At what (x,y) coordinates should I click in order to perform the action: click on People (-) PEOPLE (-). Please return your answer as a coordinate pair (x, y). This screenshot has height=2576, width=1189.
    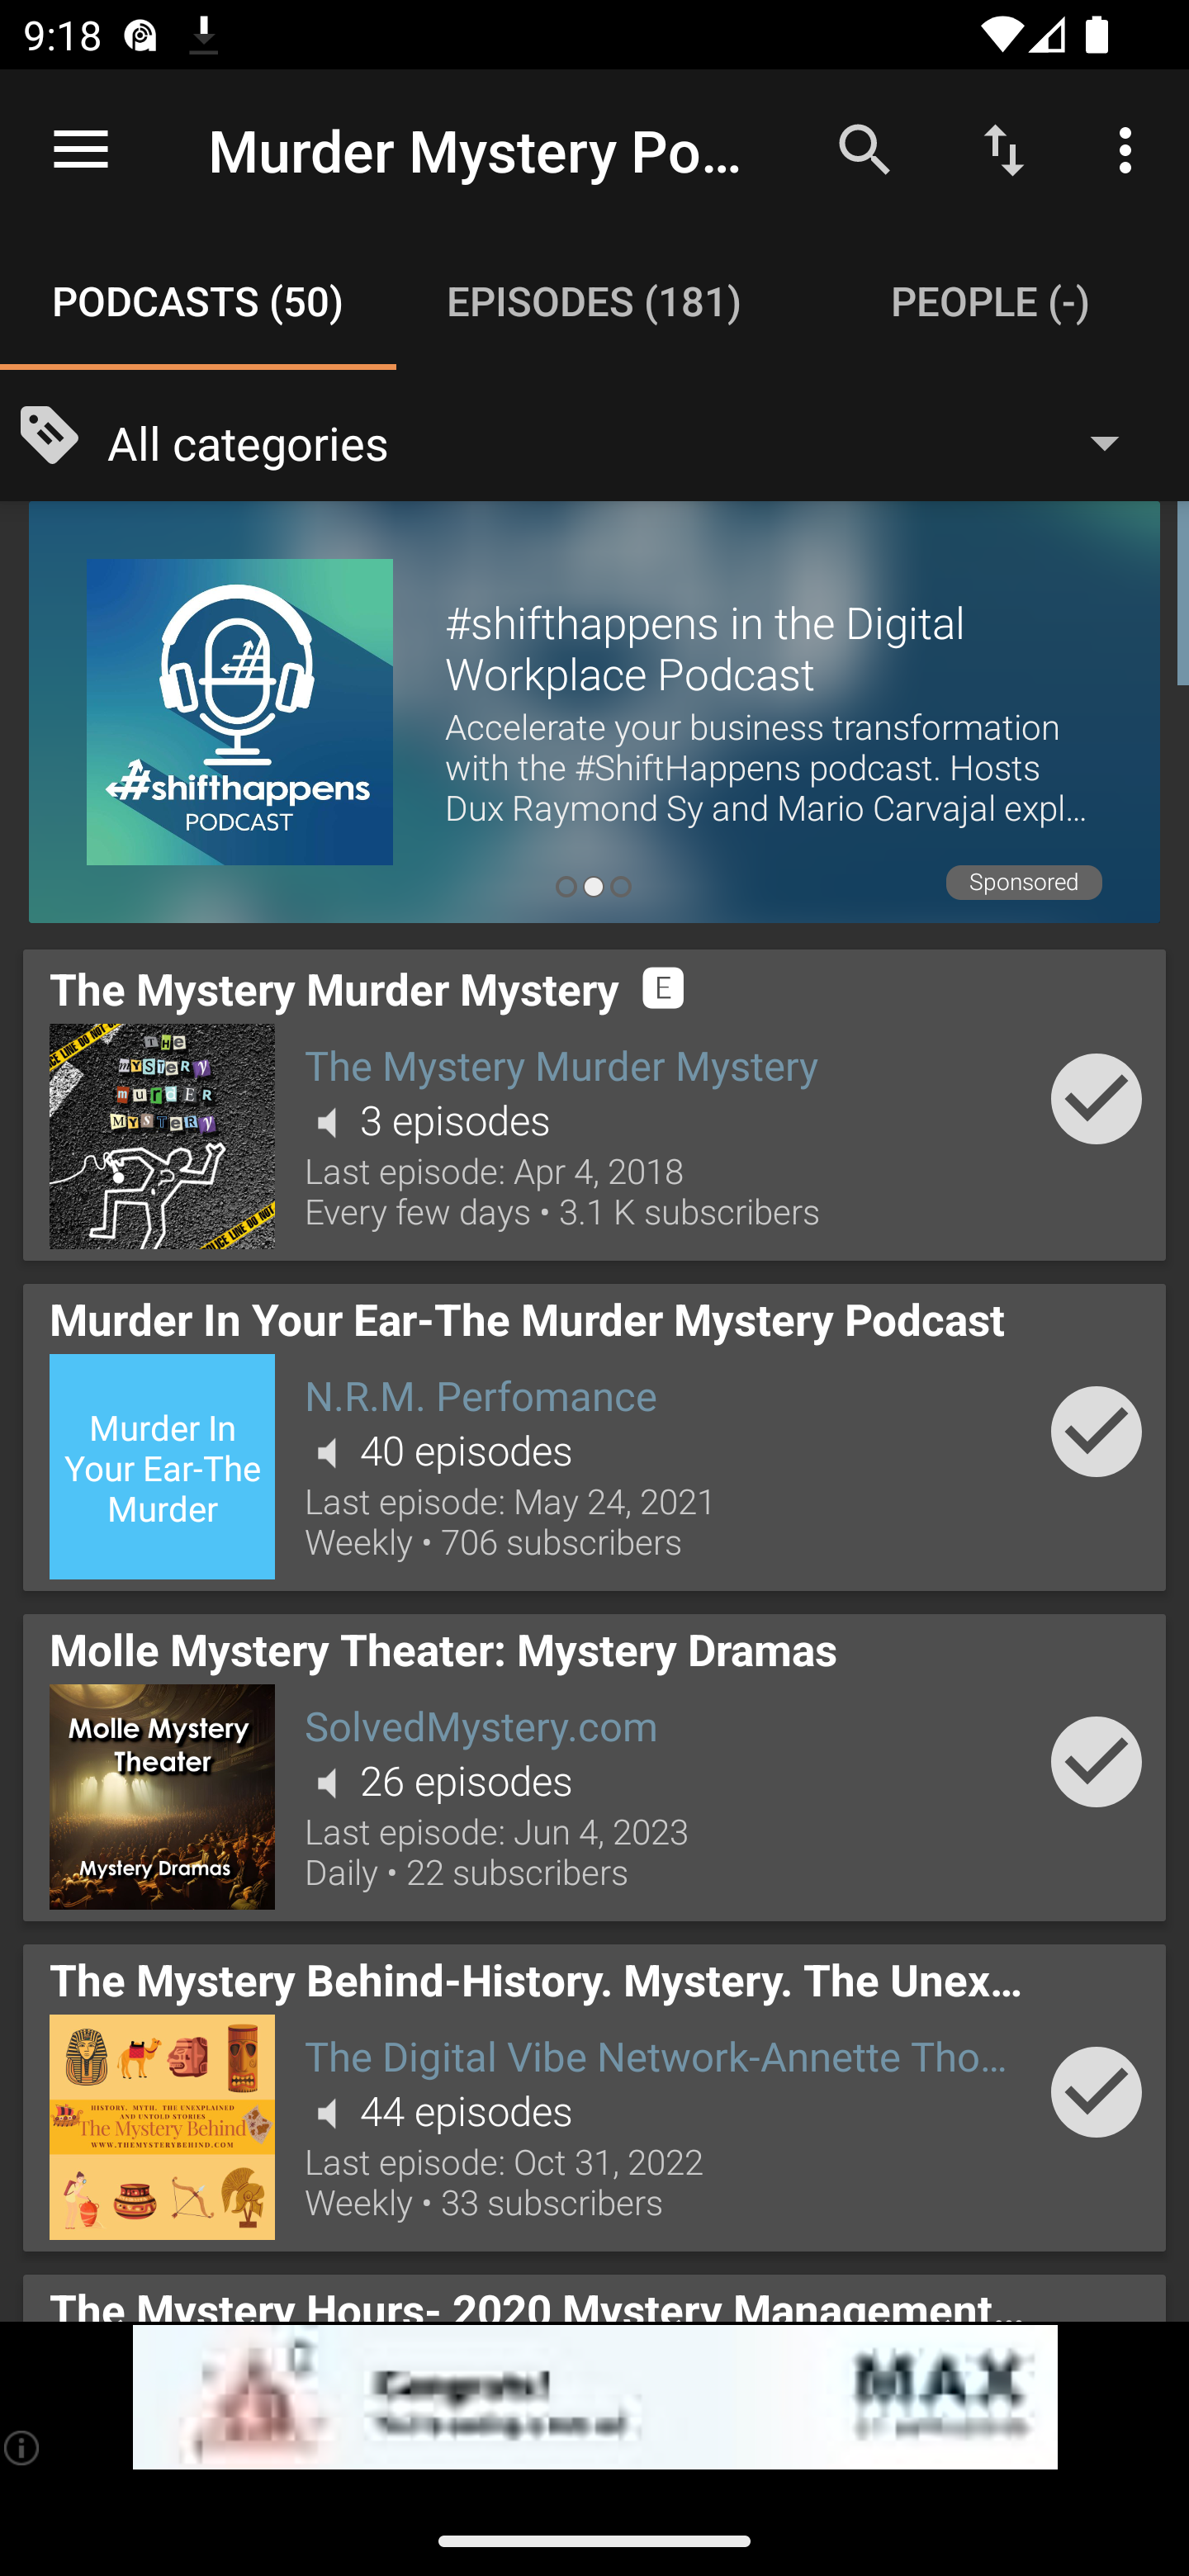
    Looking at the image, I should click on (991, 301).